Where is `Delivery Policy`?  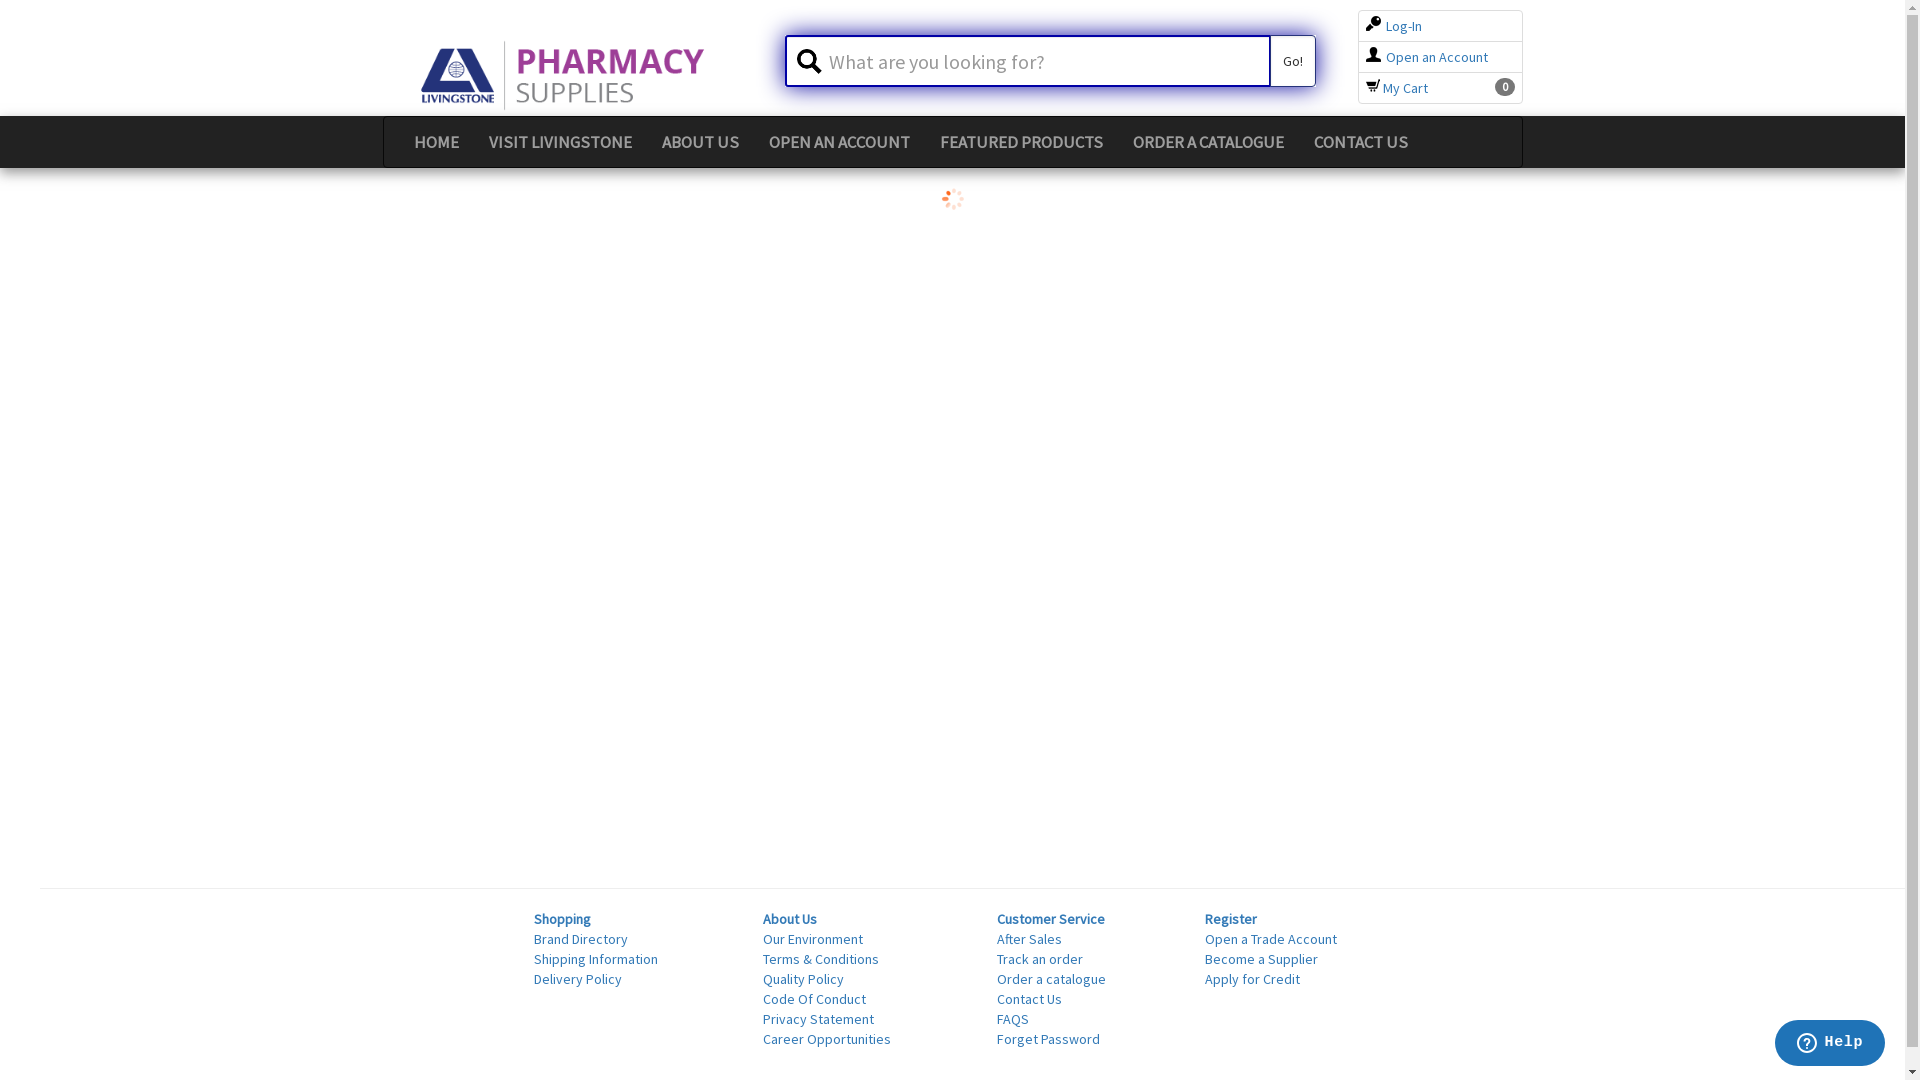
Delivery Policy is located at coordinates (578, 979).